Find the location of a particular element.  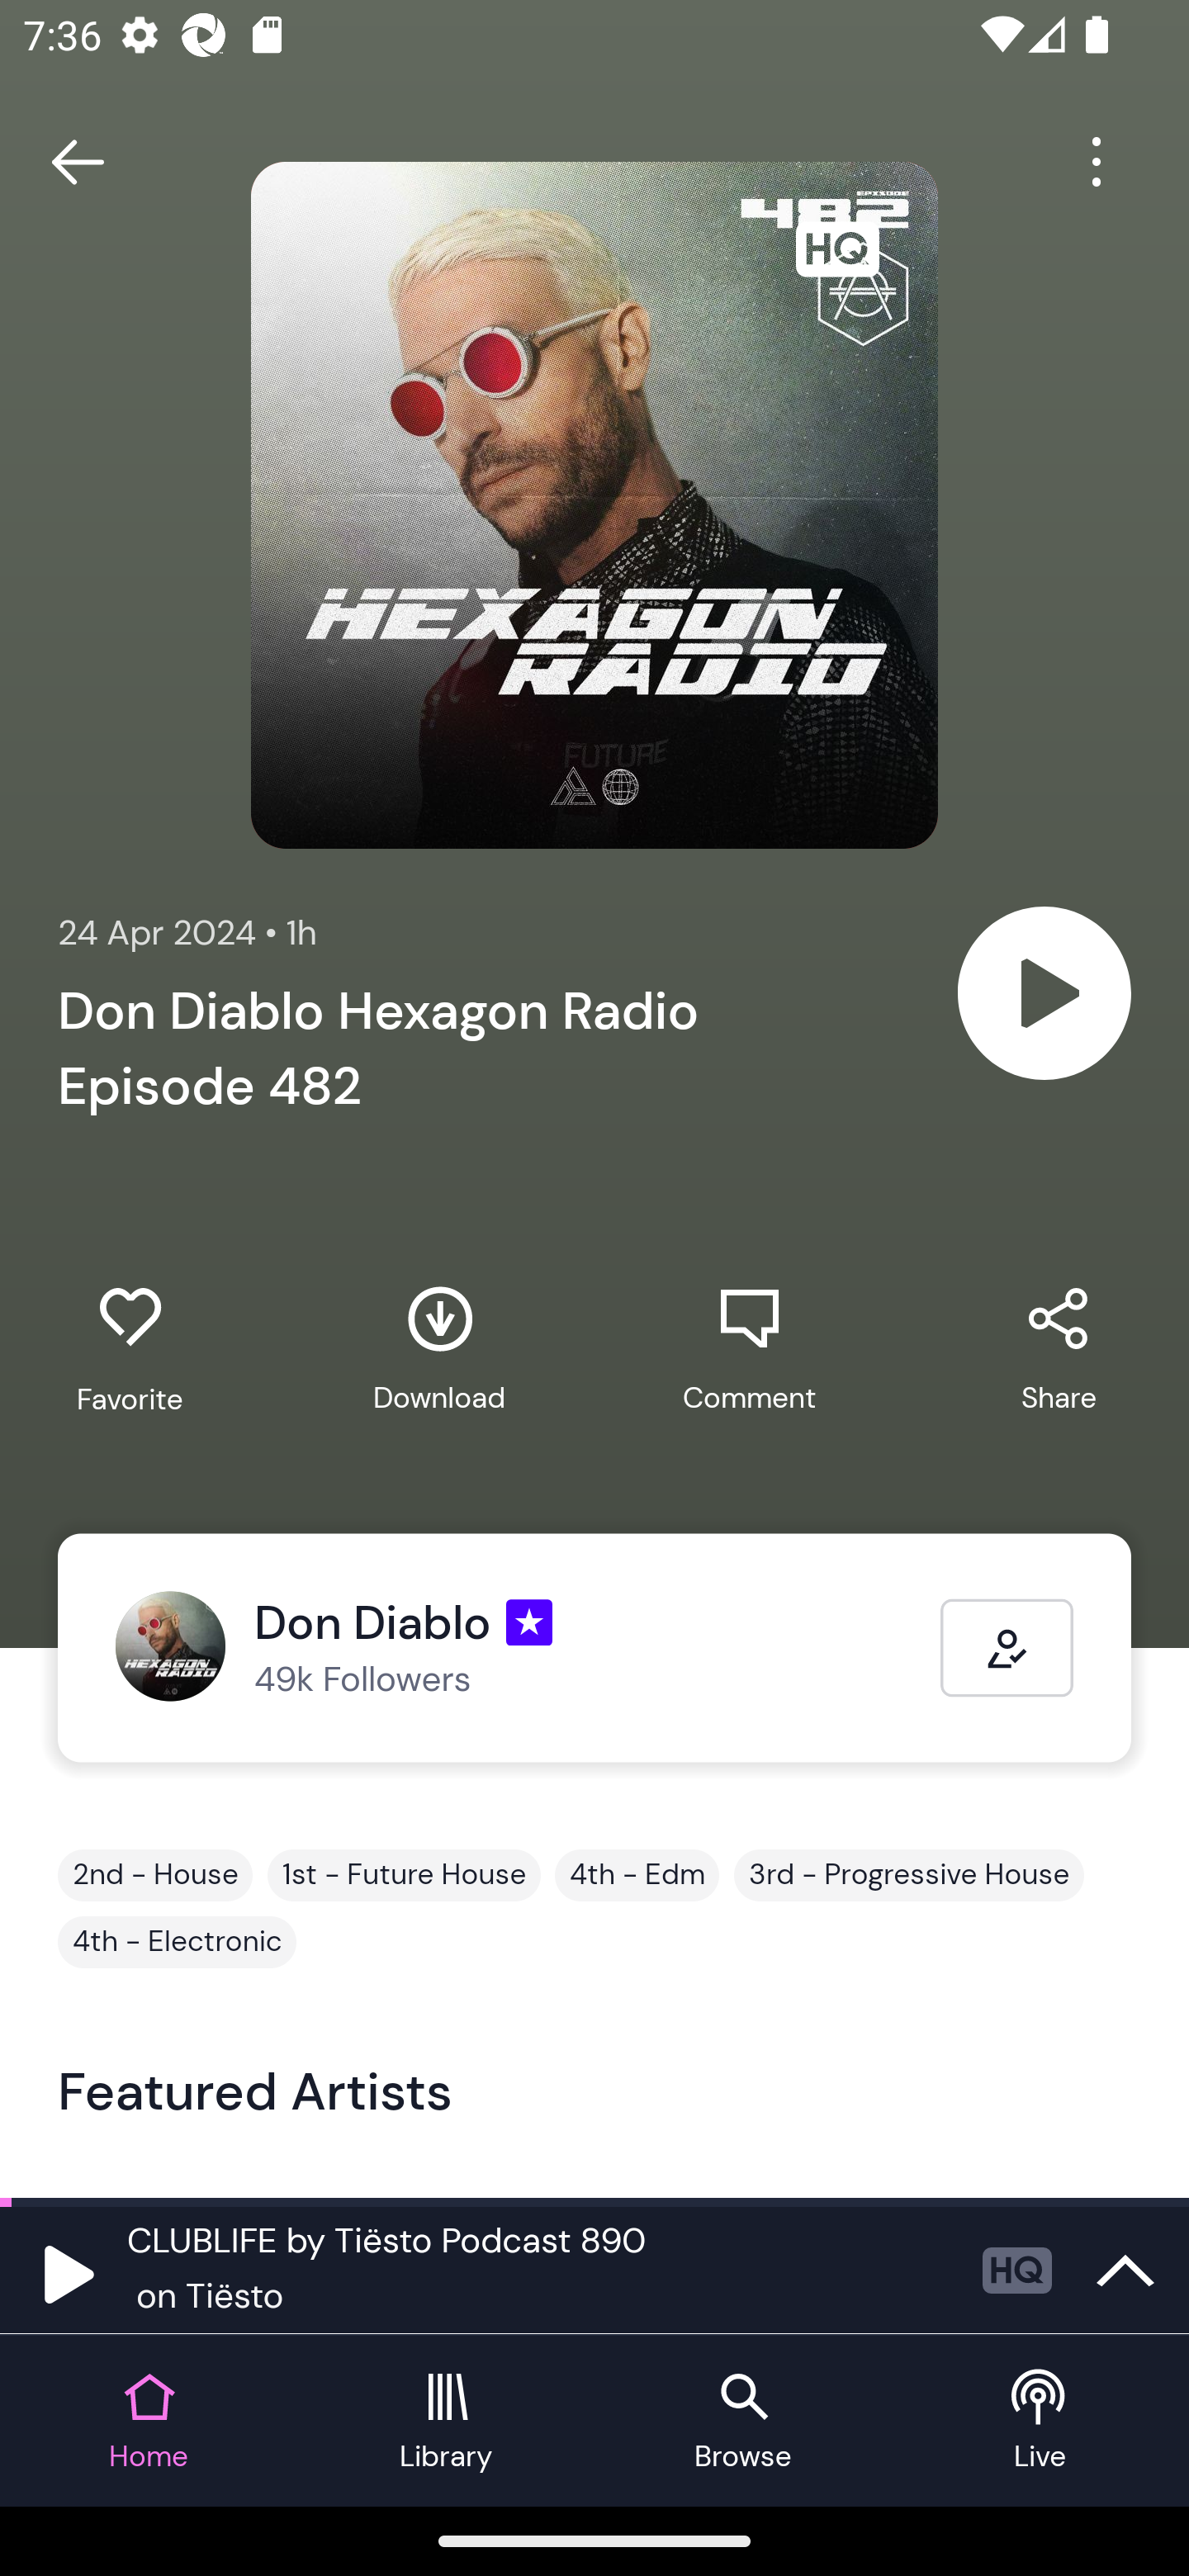

2nd - House is located at coordinates (155, 1875).